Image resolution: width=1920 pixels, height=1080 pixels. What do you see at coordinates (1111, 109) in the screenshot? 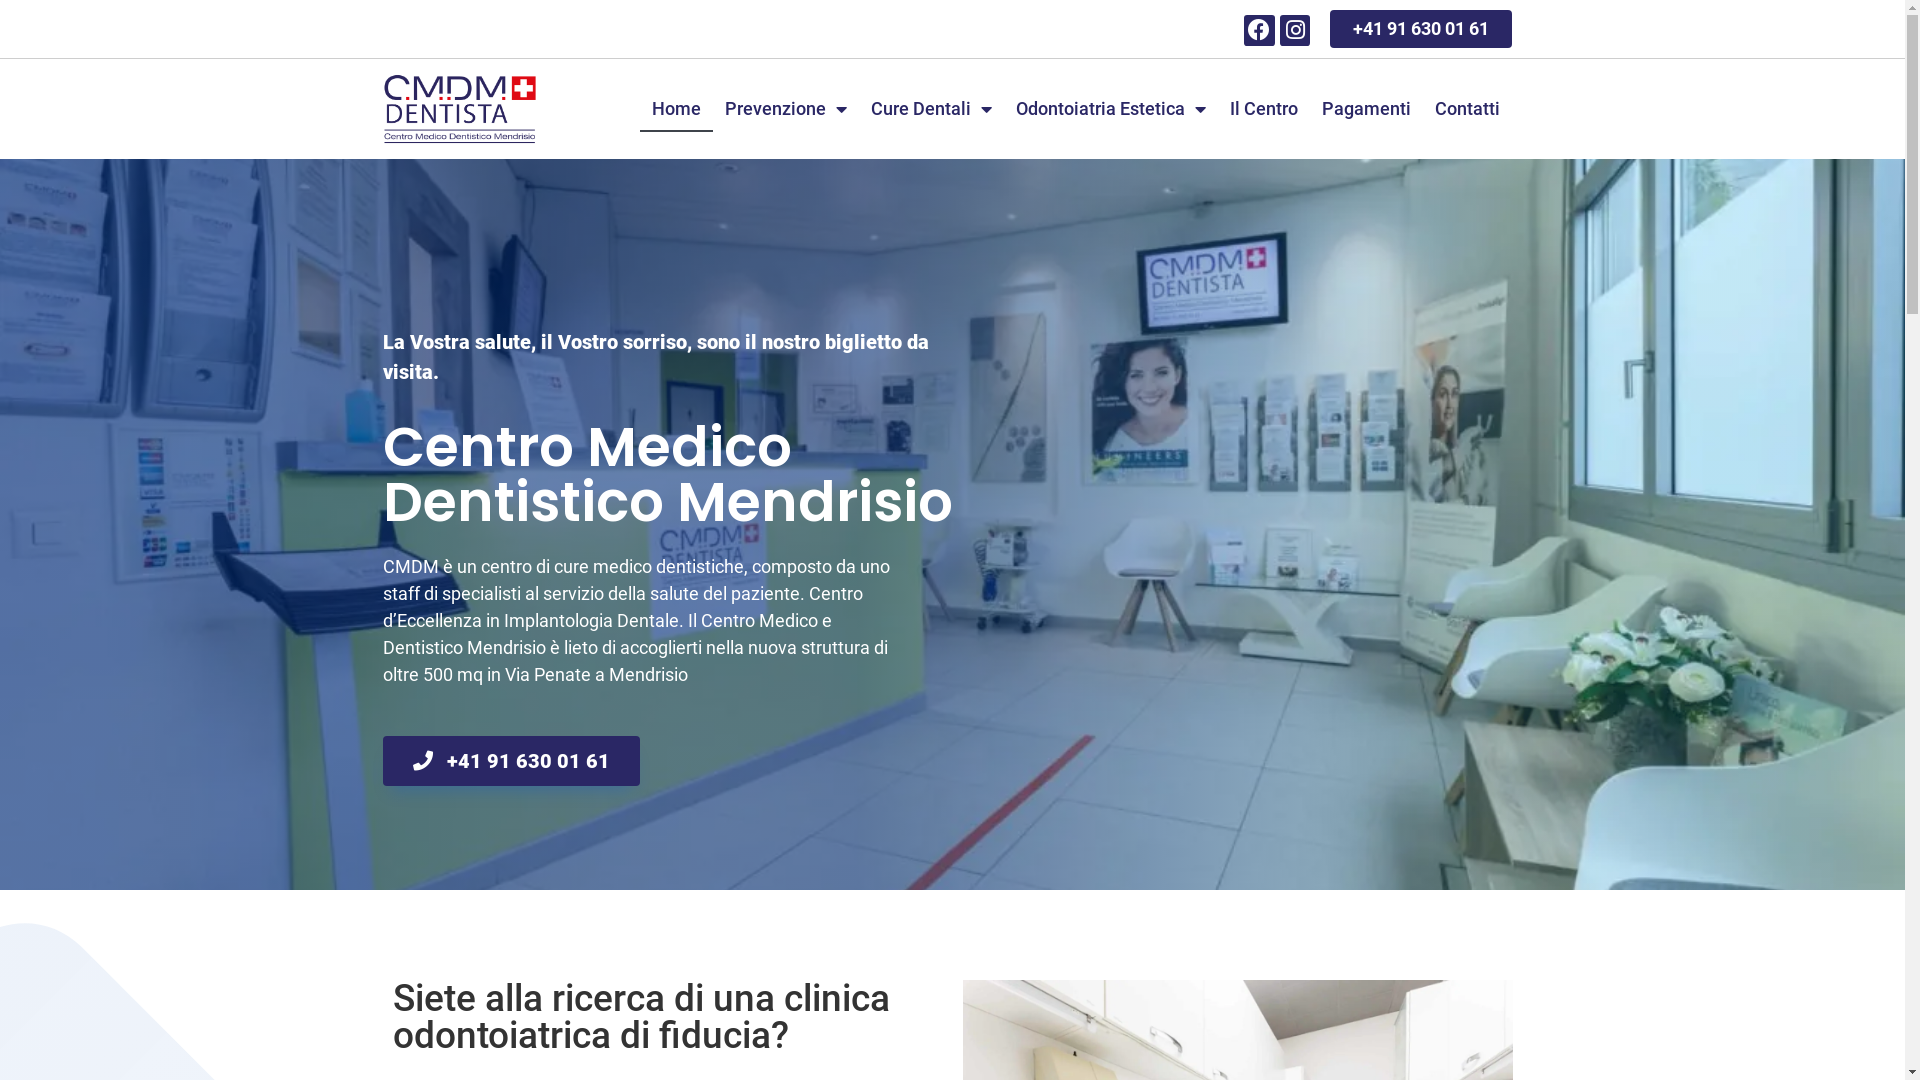
I see `Odontoiatria Estetica` at bounding box center [1111, 109].